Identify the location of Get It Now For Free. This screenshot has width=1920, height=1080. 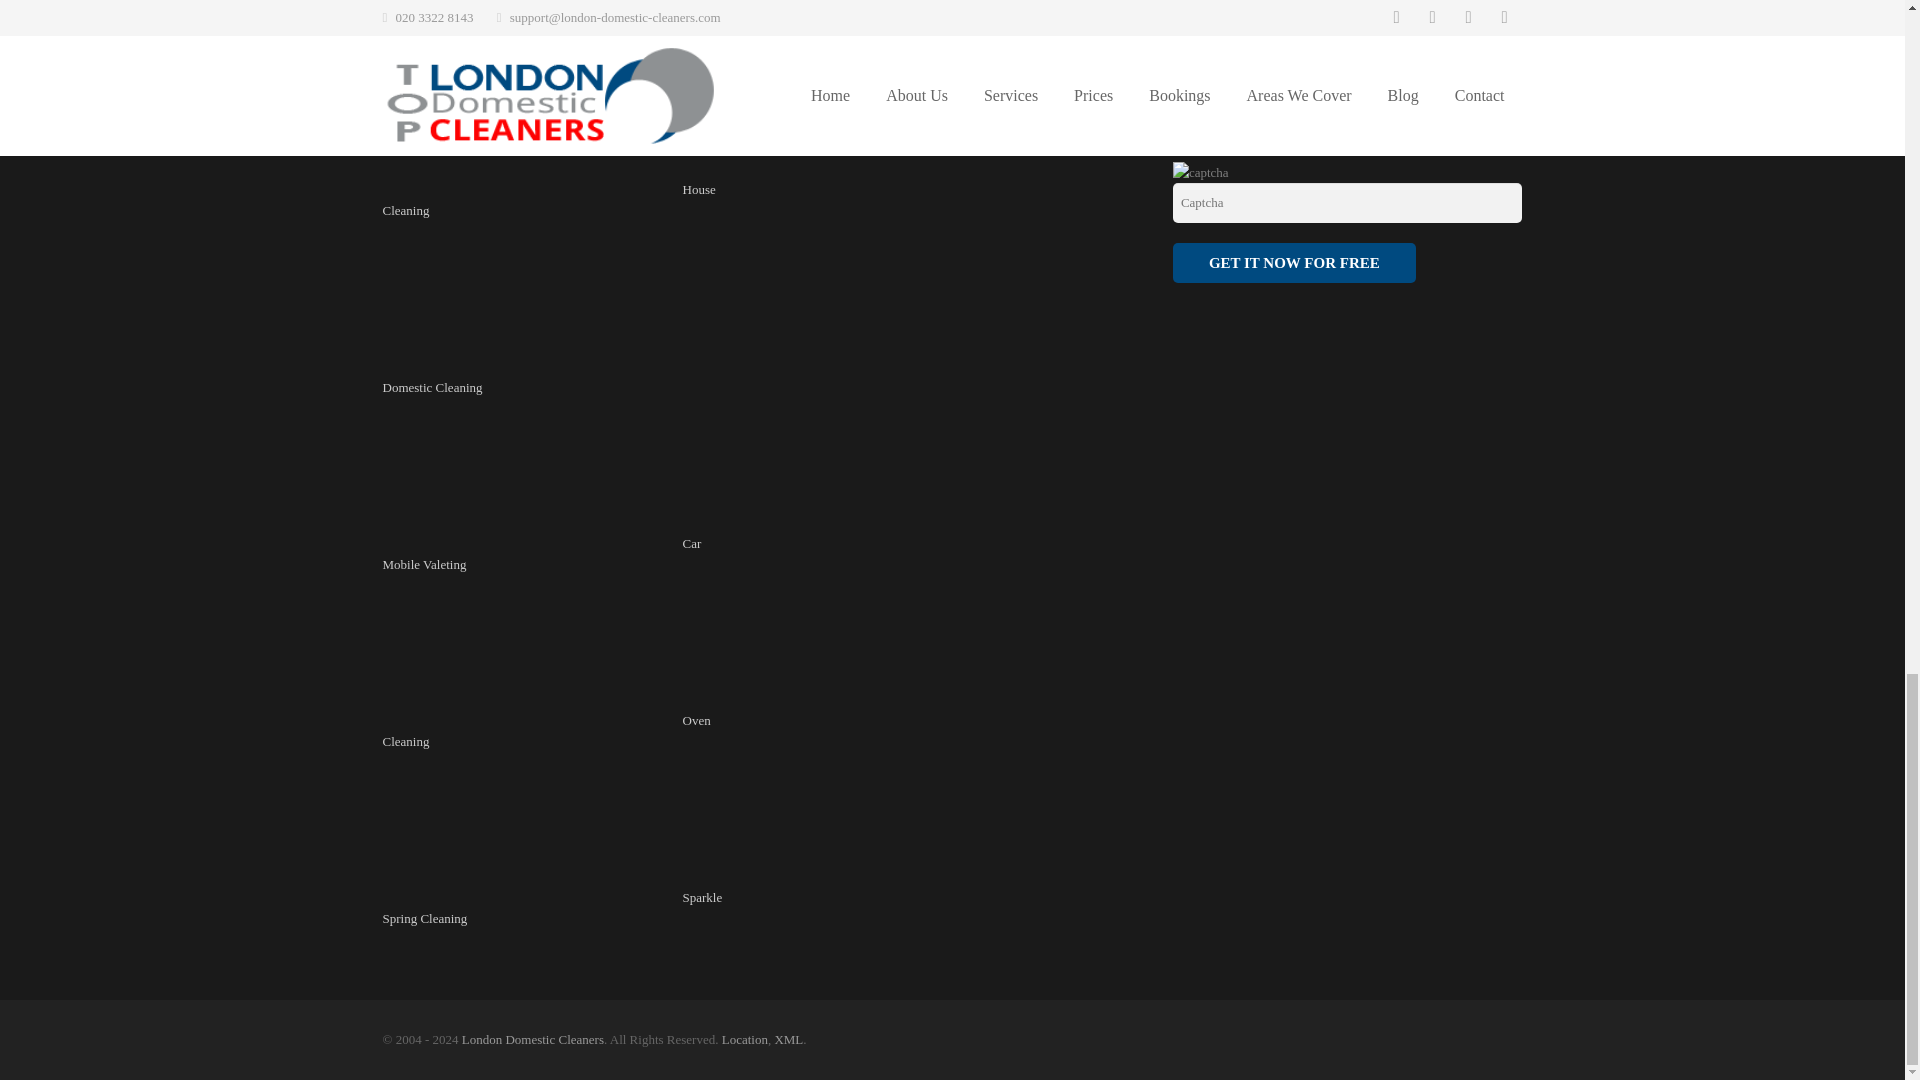
(1294, 262).